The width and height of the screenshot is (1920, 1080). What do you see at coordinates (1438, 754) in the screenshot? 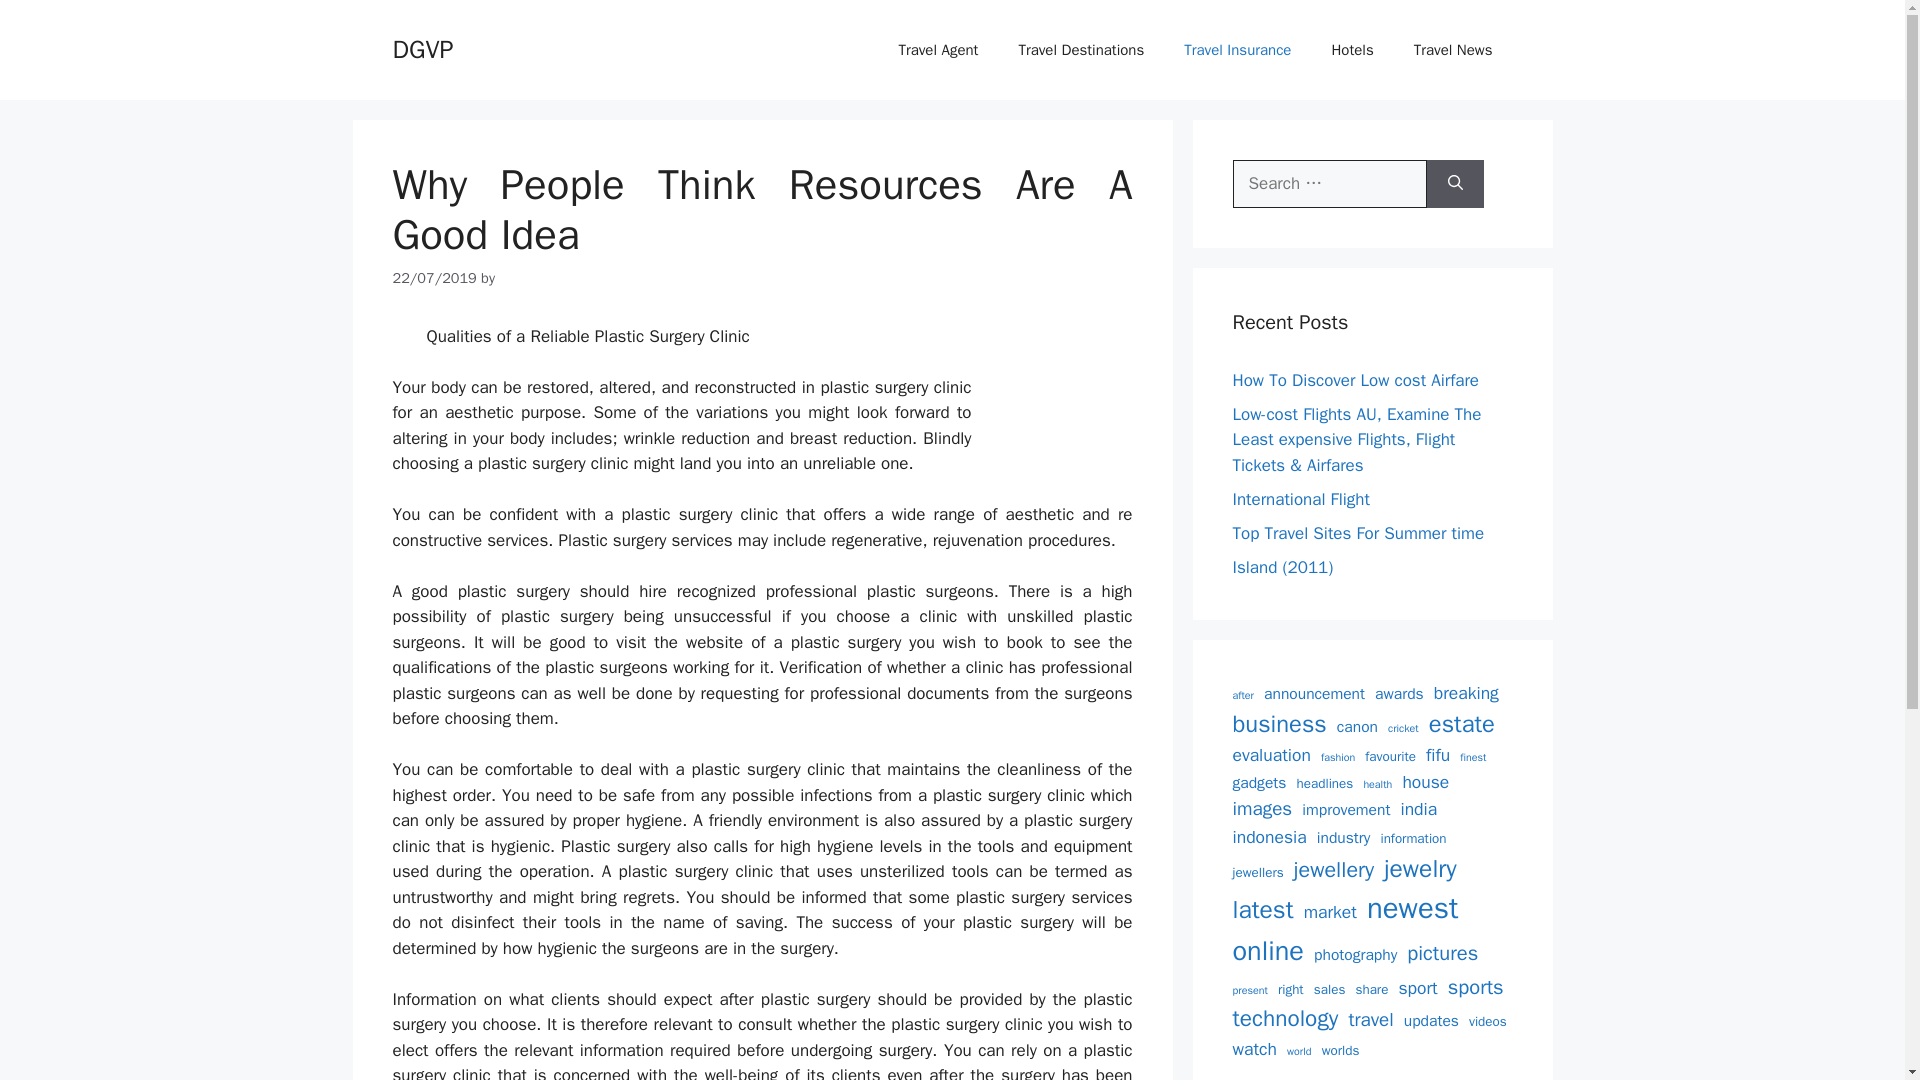
I see `fifu` at bounding box center [1438, 754].